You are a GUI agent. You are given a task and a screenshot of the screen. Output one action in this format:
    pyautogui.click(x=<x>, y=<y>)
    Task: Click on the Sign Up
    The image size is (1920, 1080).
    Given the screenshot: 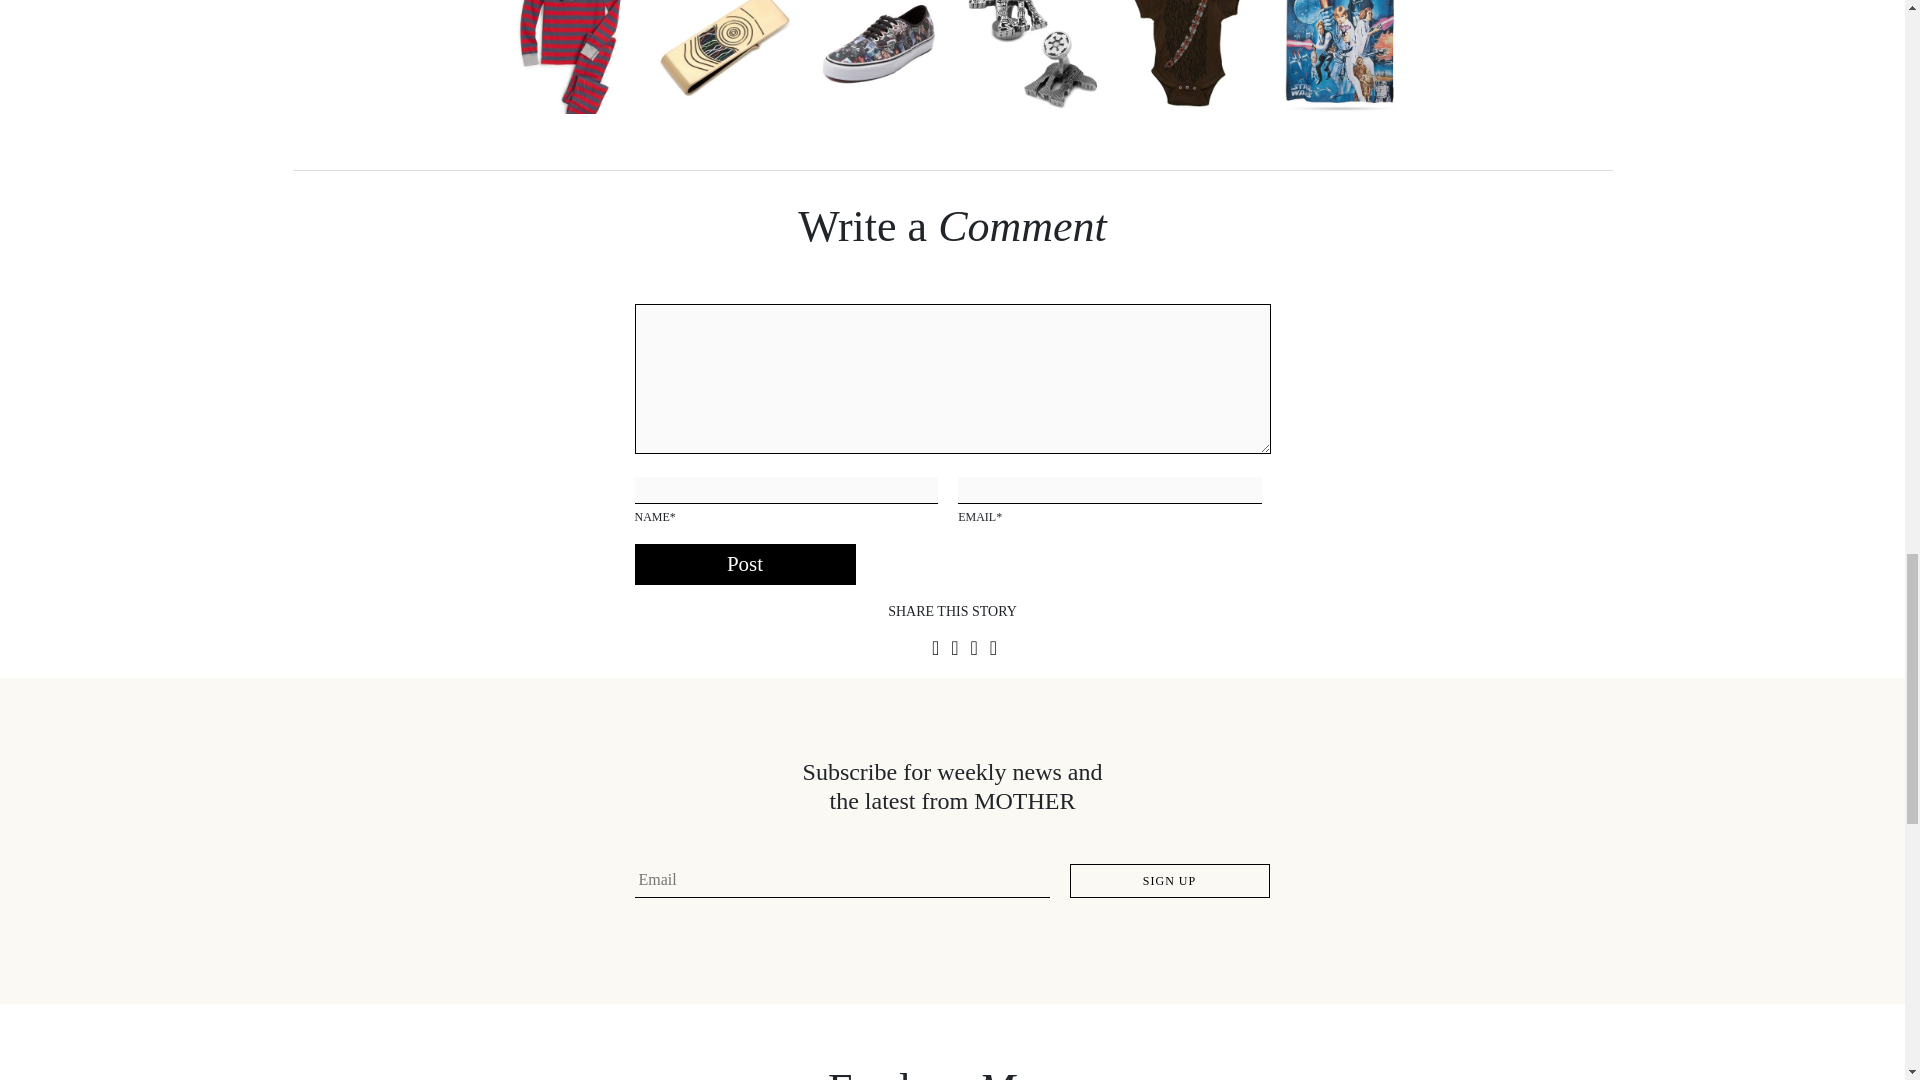 What is the action you would take?
    pyautogui.click(x=1169, y=880)
    